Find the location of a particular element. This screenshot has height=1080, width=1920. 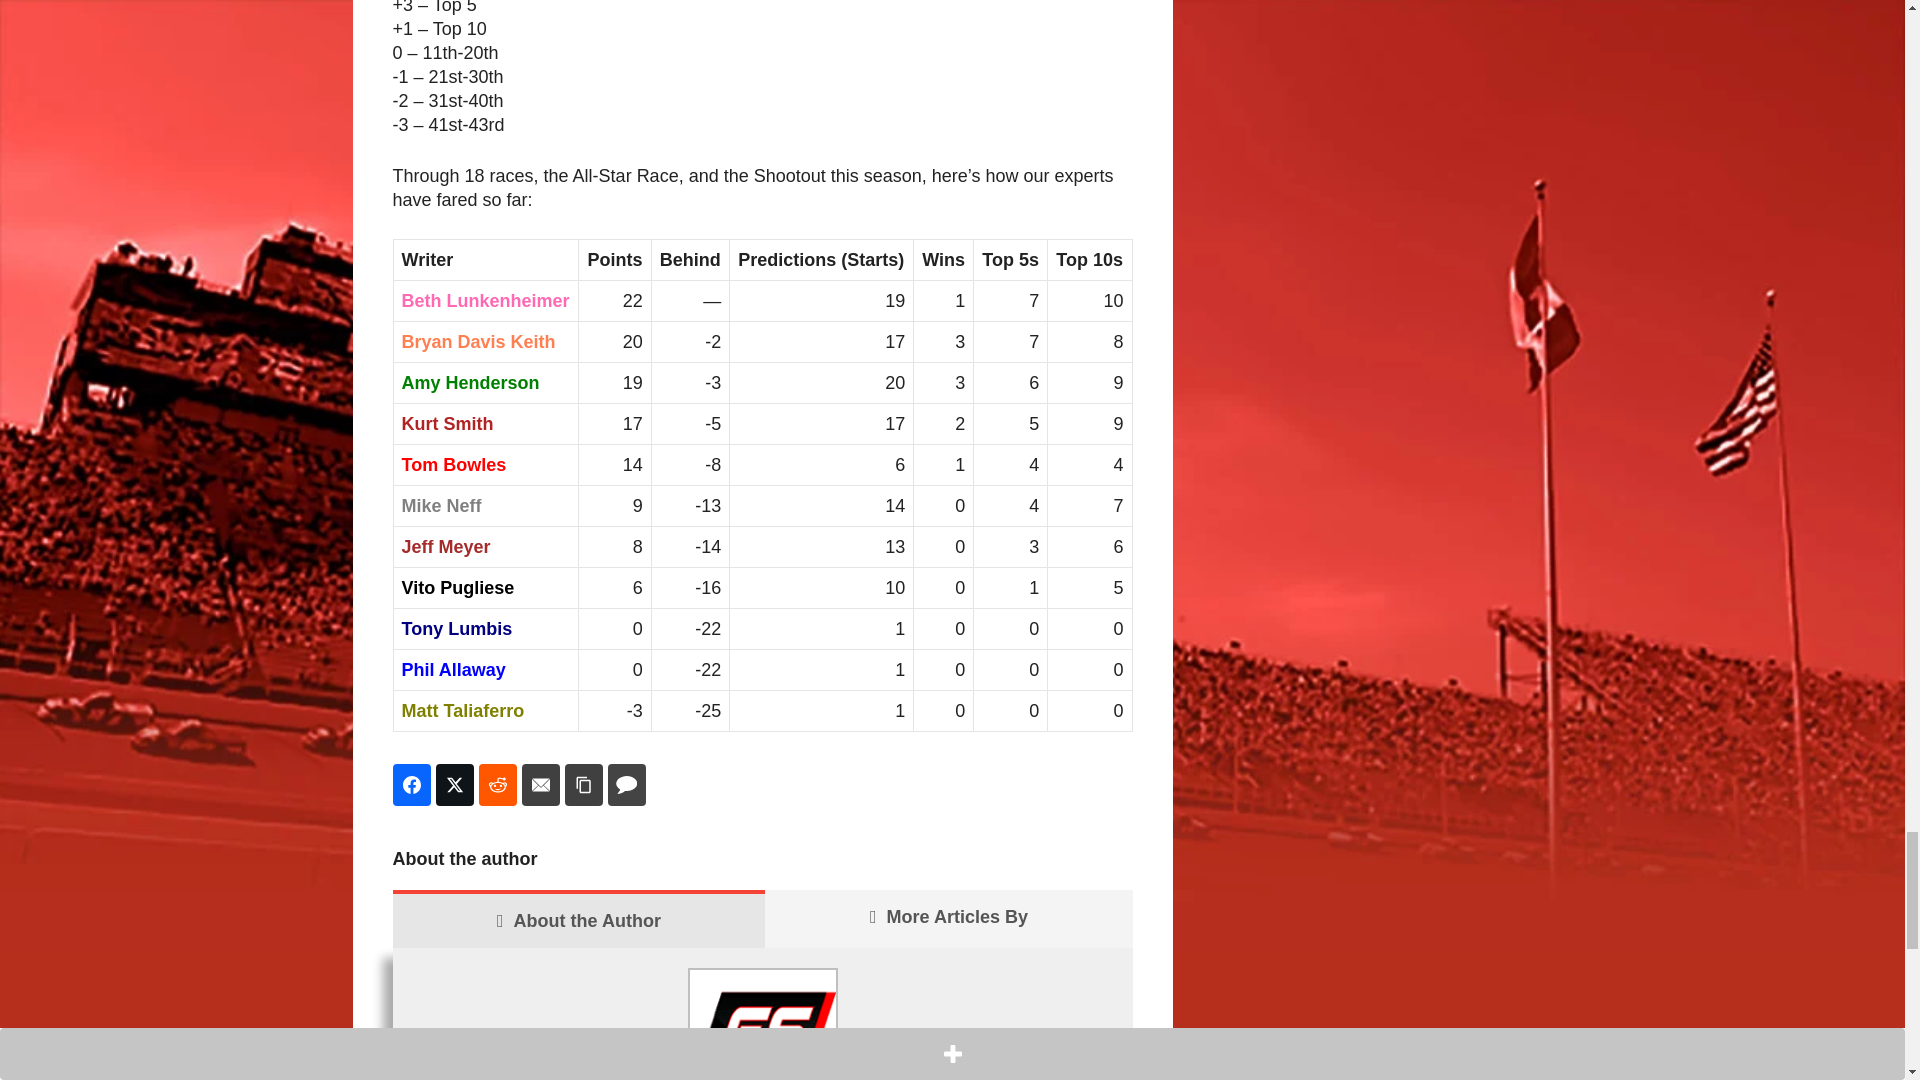

Share on Copy Link is located at coordinates (583, 784).